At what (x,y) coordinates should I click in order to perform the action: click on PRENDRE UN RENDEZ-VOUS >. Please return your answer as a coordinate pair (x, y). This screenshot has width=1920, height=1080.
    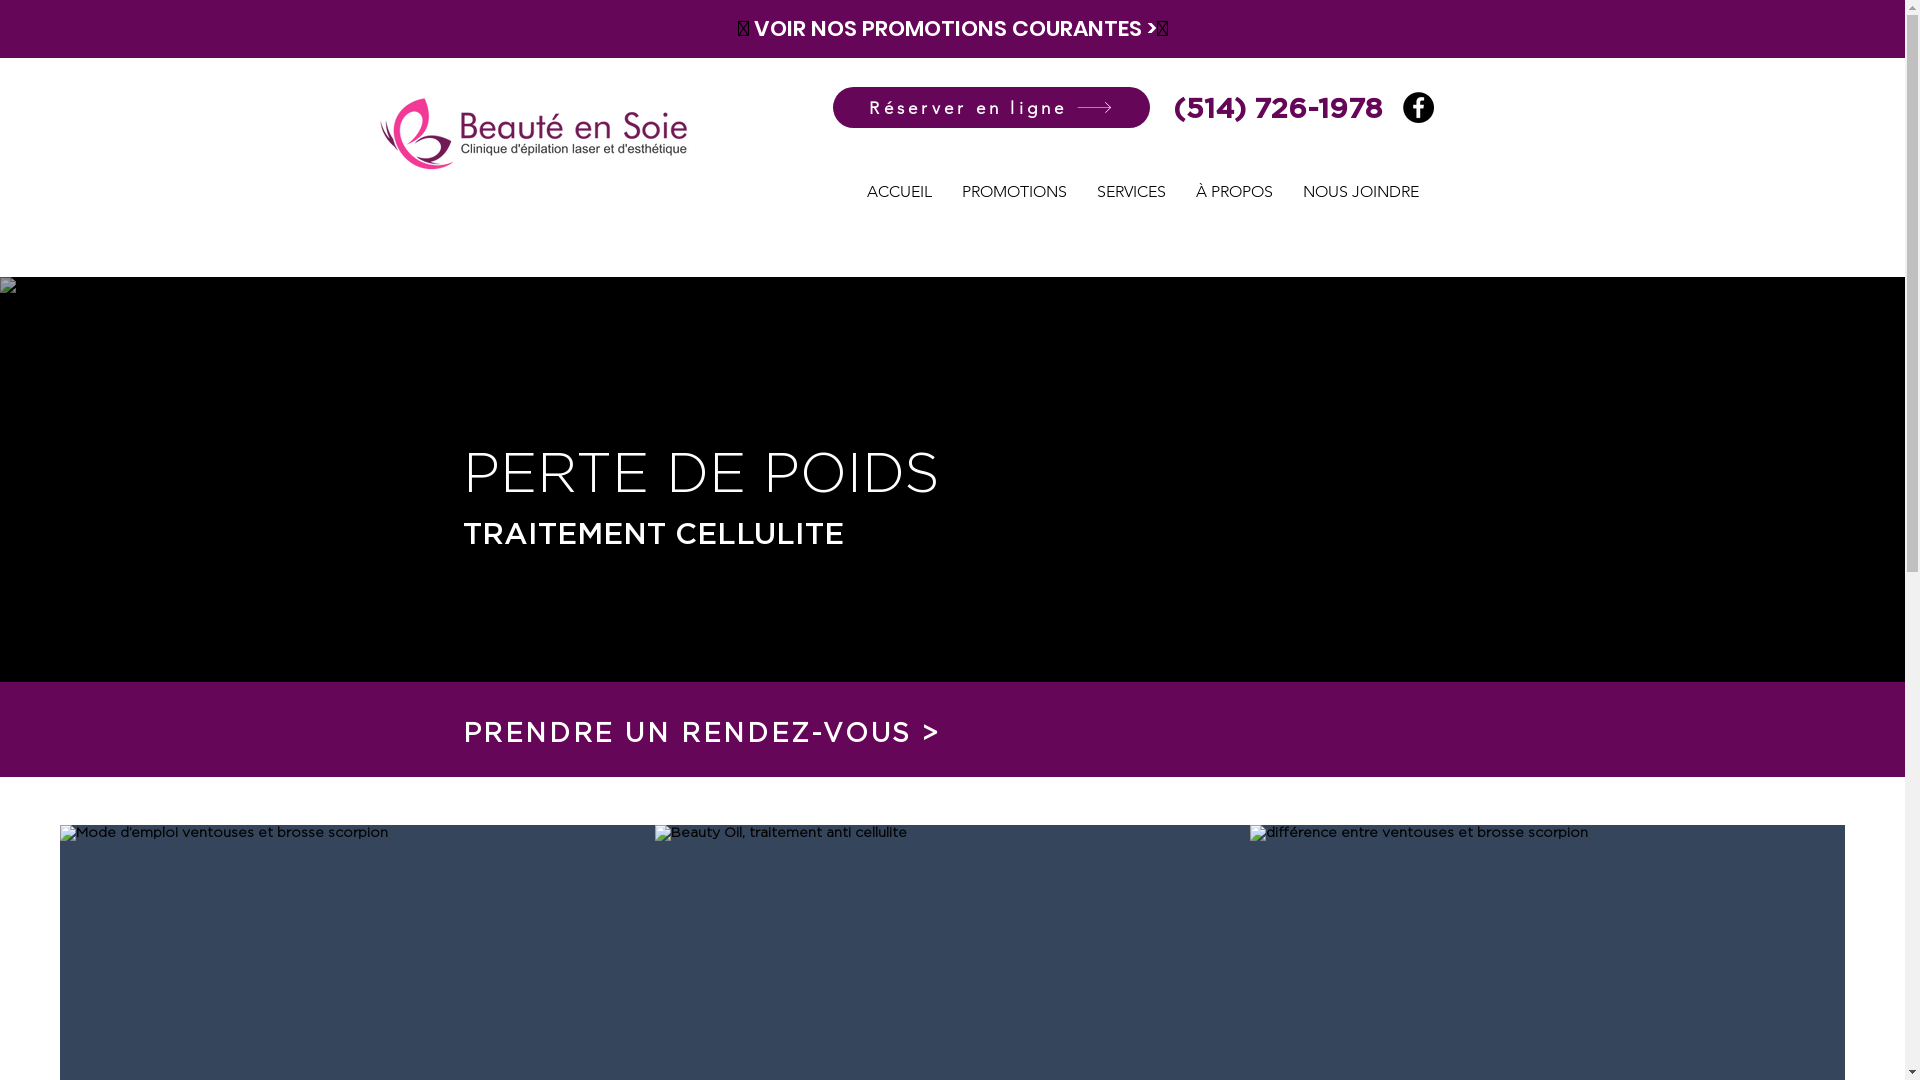
    Looking at the image, I should click on (701, 734).